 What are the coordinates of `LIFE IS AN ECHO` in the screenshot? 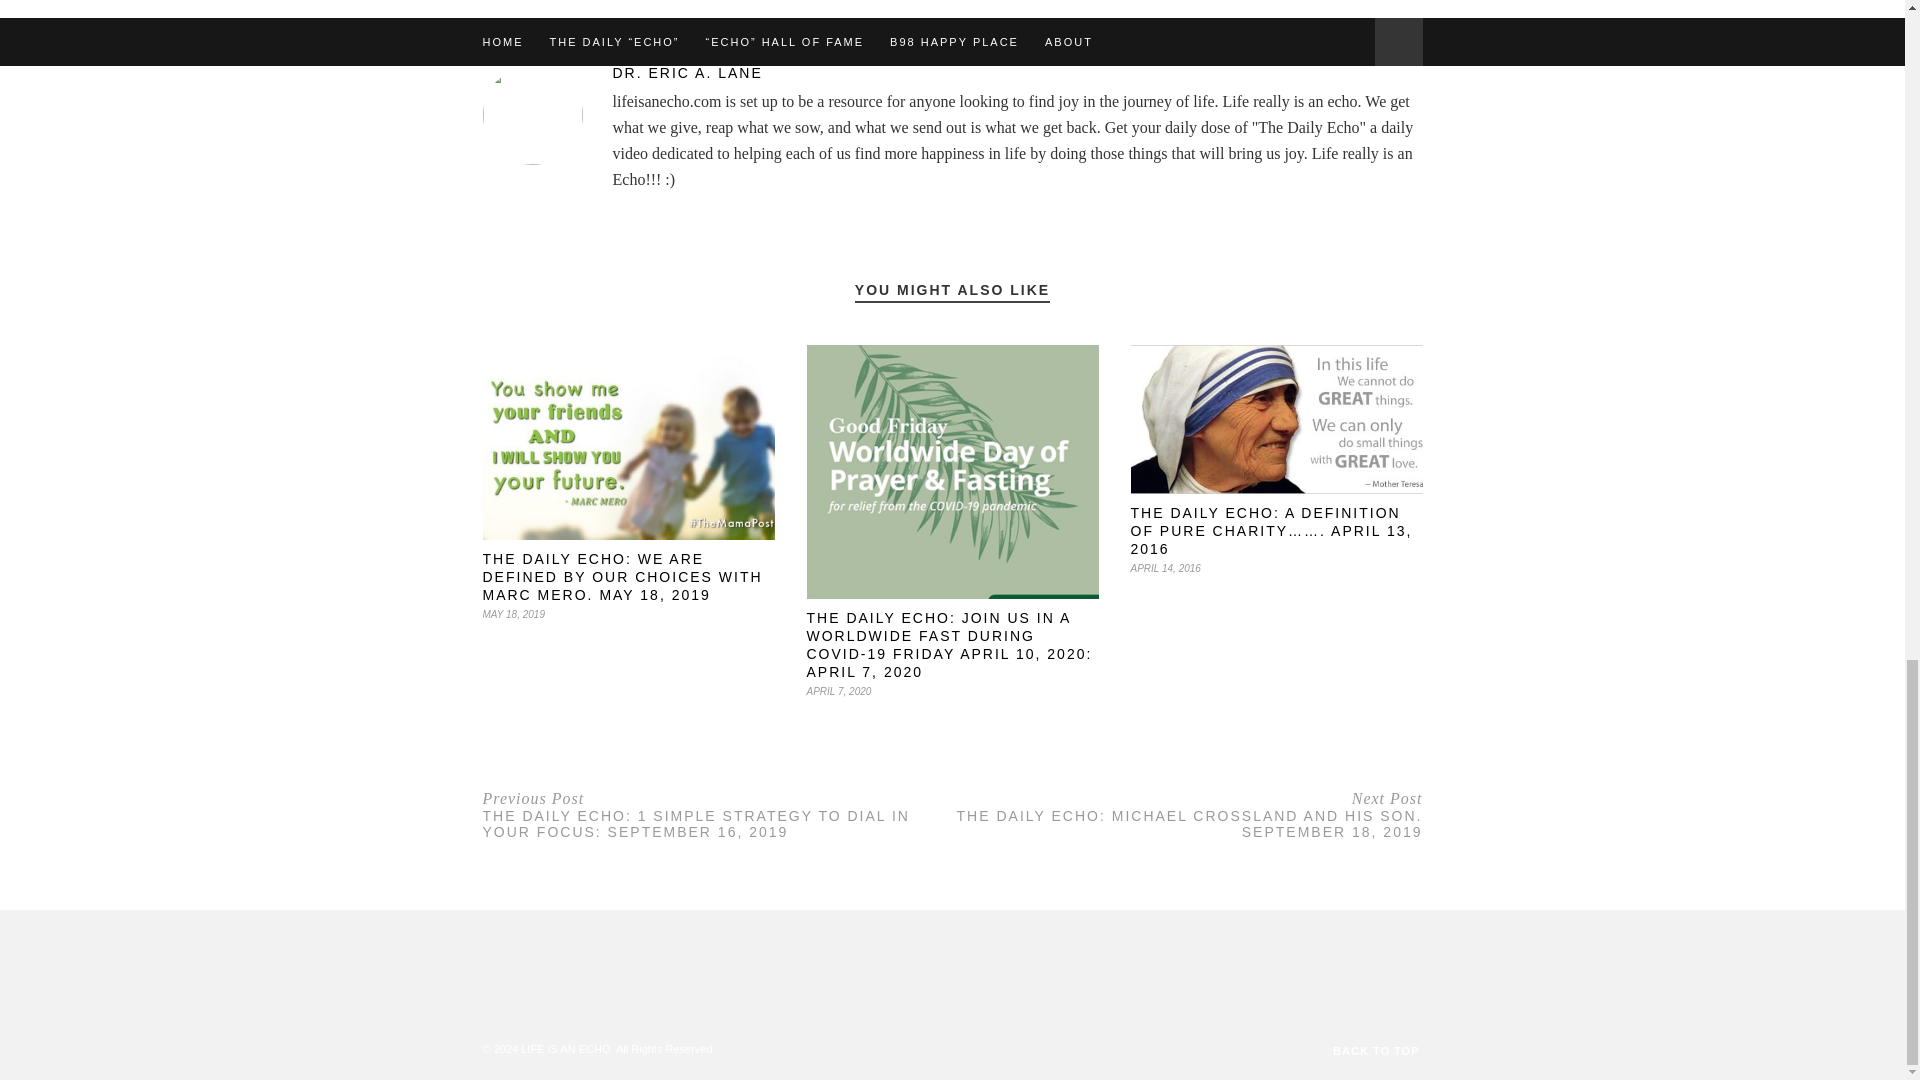 It's located at (565, 1049).